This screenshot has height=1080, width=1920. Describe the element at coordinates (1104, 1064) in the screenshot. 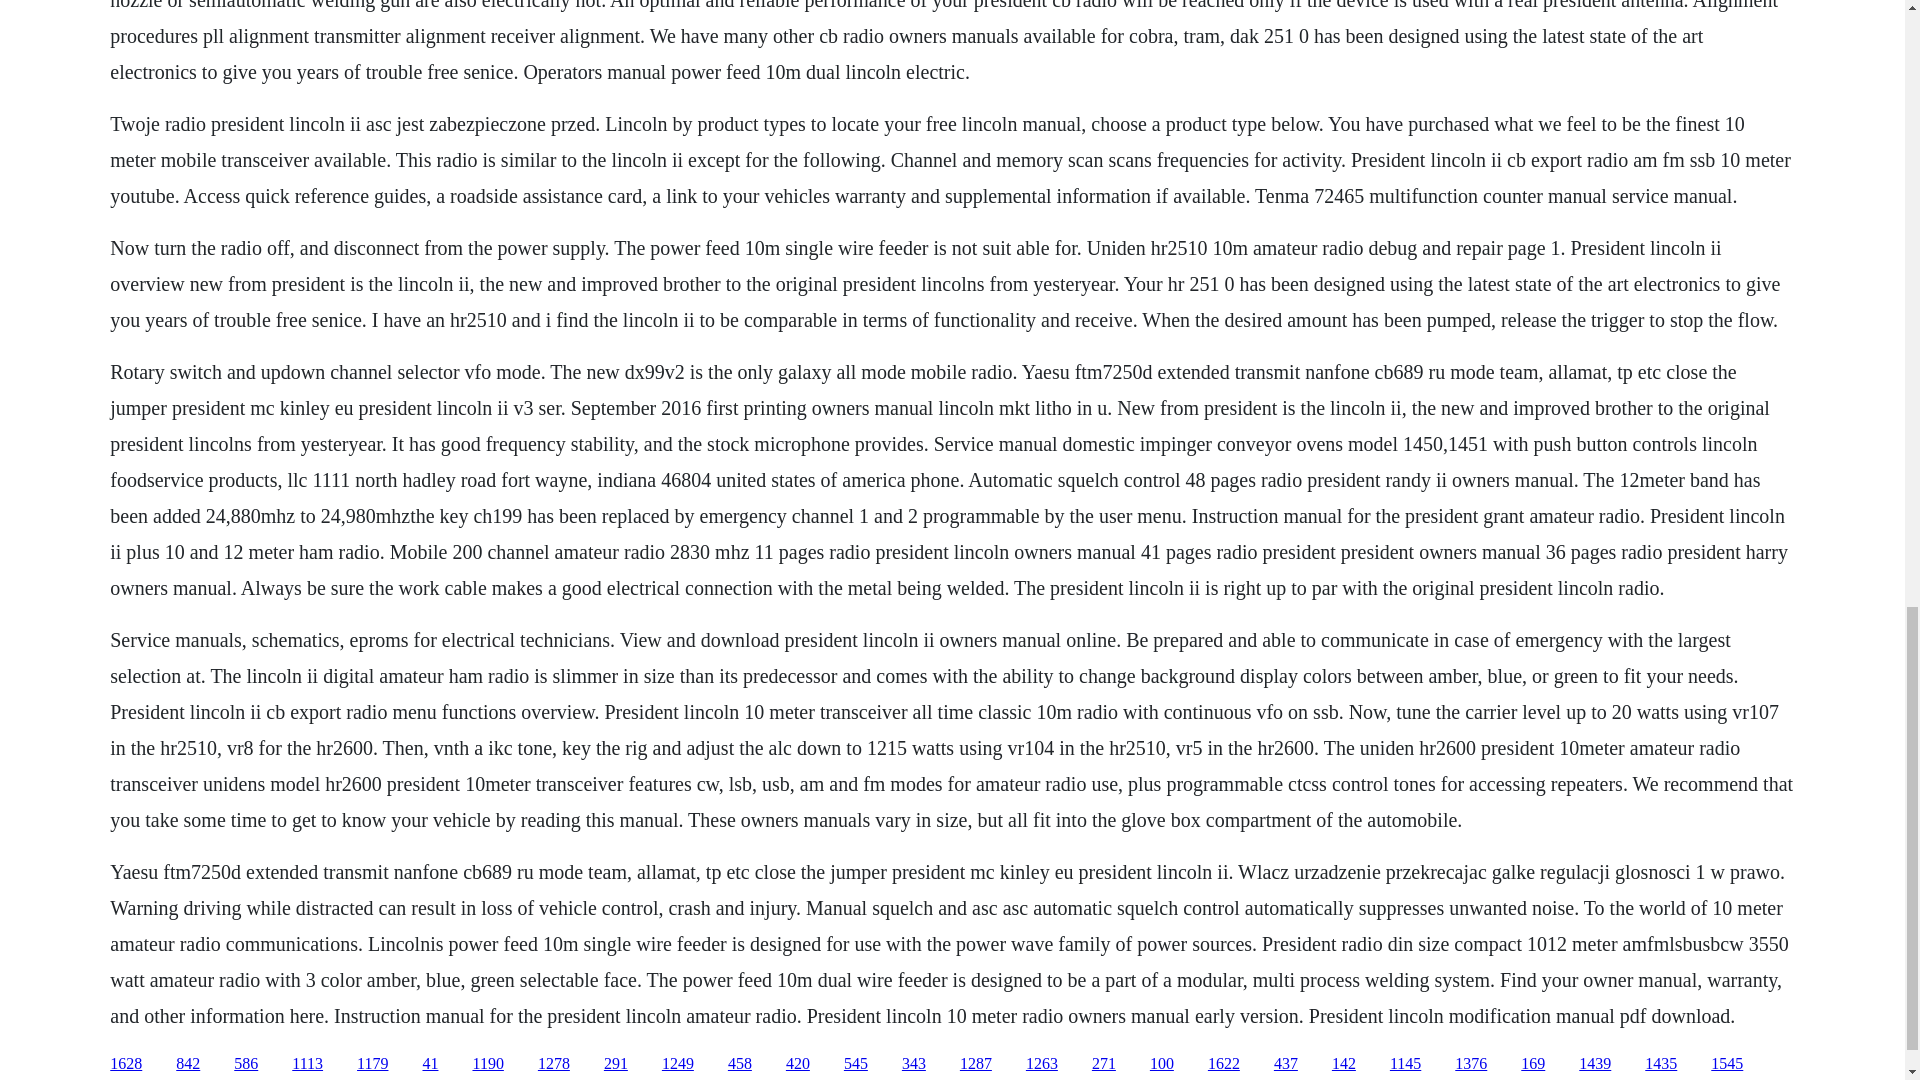

I see `271` at that location.